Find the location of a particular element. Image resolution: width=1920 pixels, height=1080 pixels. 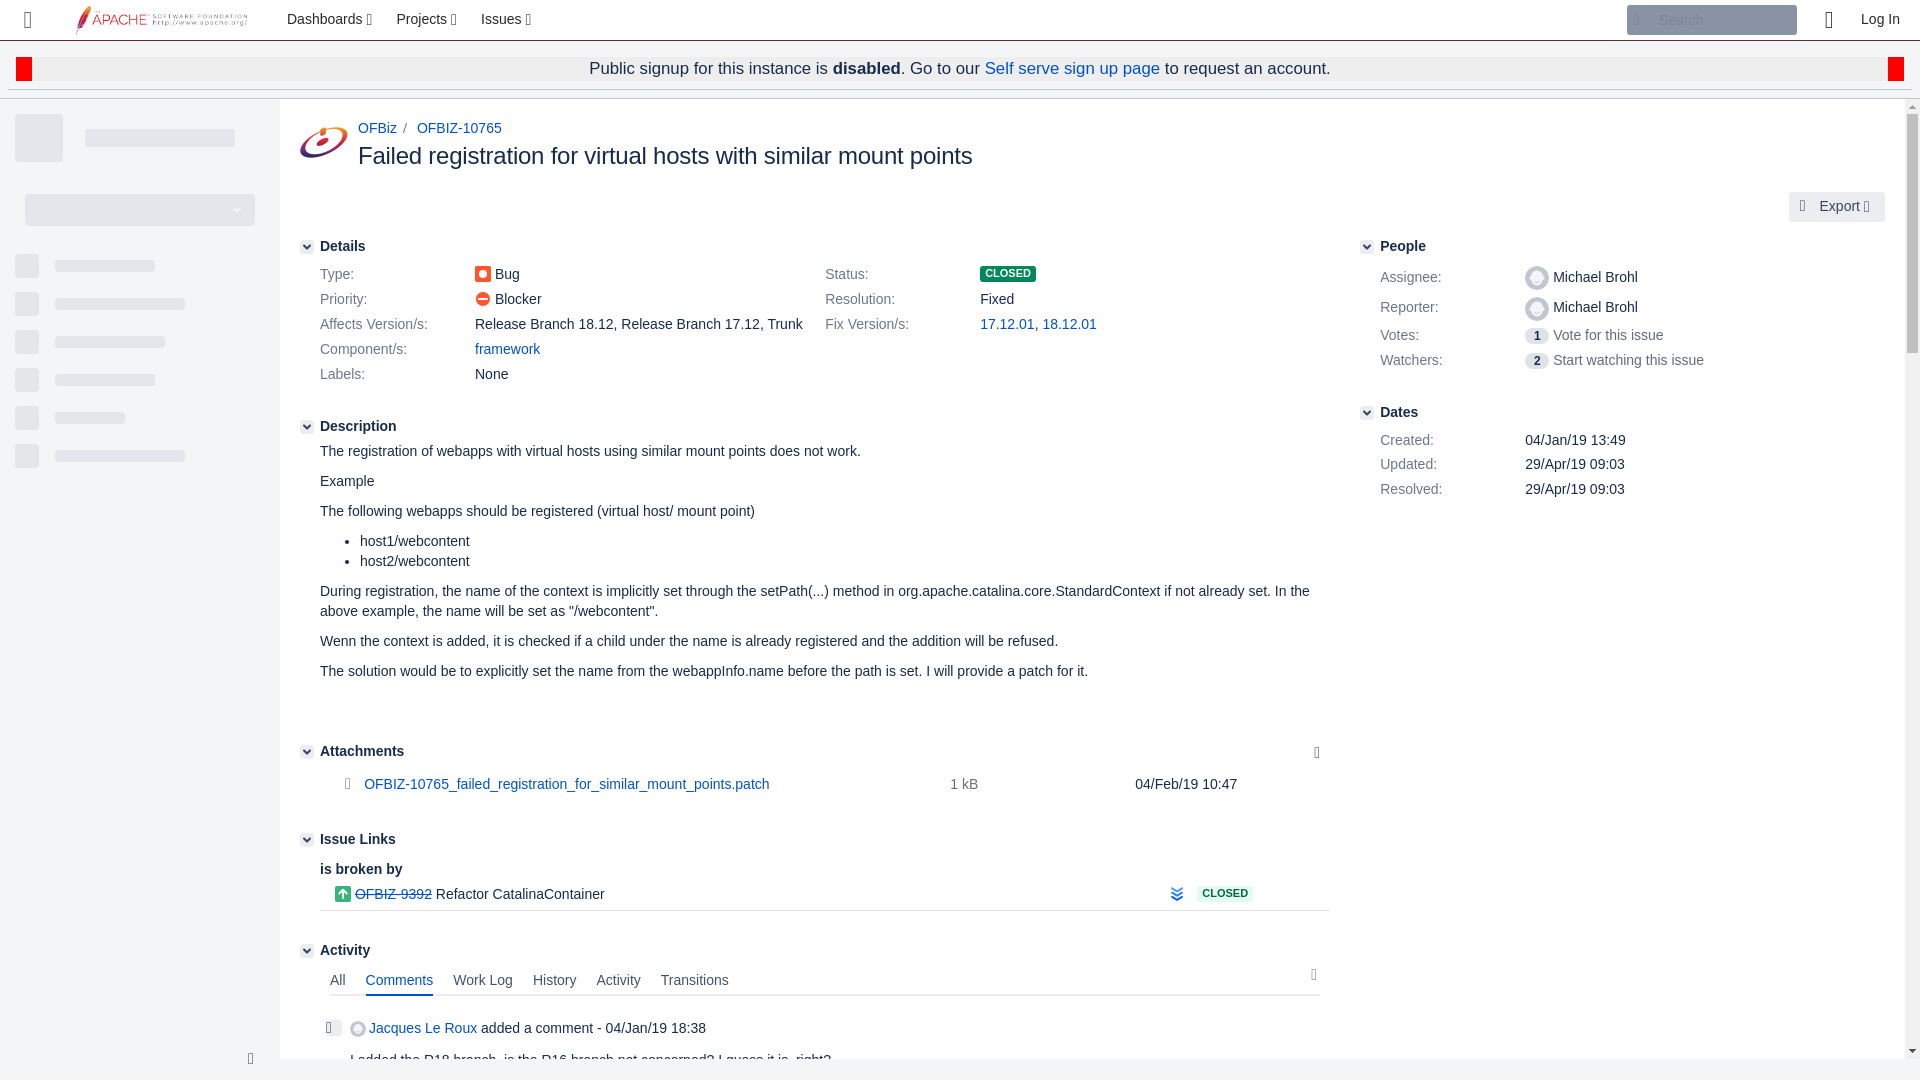

View and manage your dashboards is located at coordinates (332, 20).